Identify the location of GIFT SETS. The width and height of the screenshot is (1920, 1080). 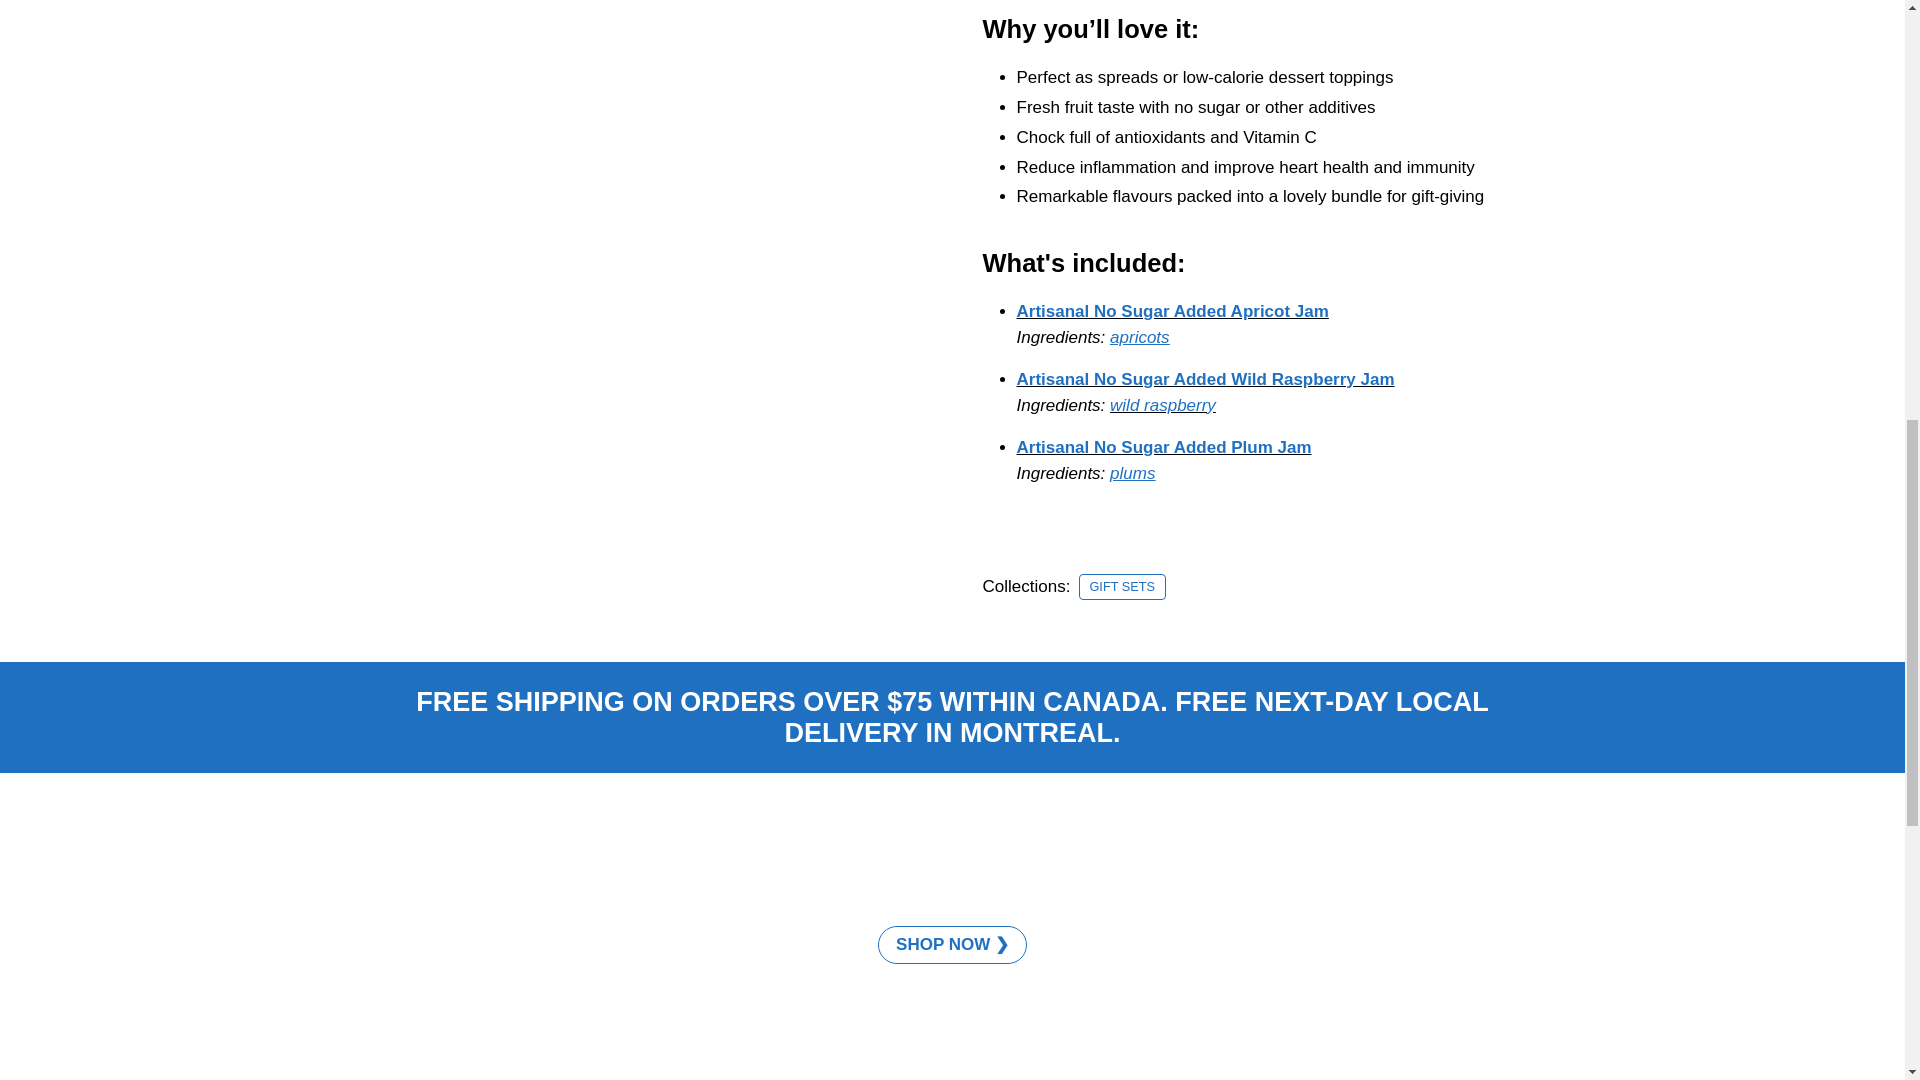
(1122, 586).